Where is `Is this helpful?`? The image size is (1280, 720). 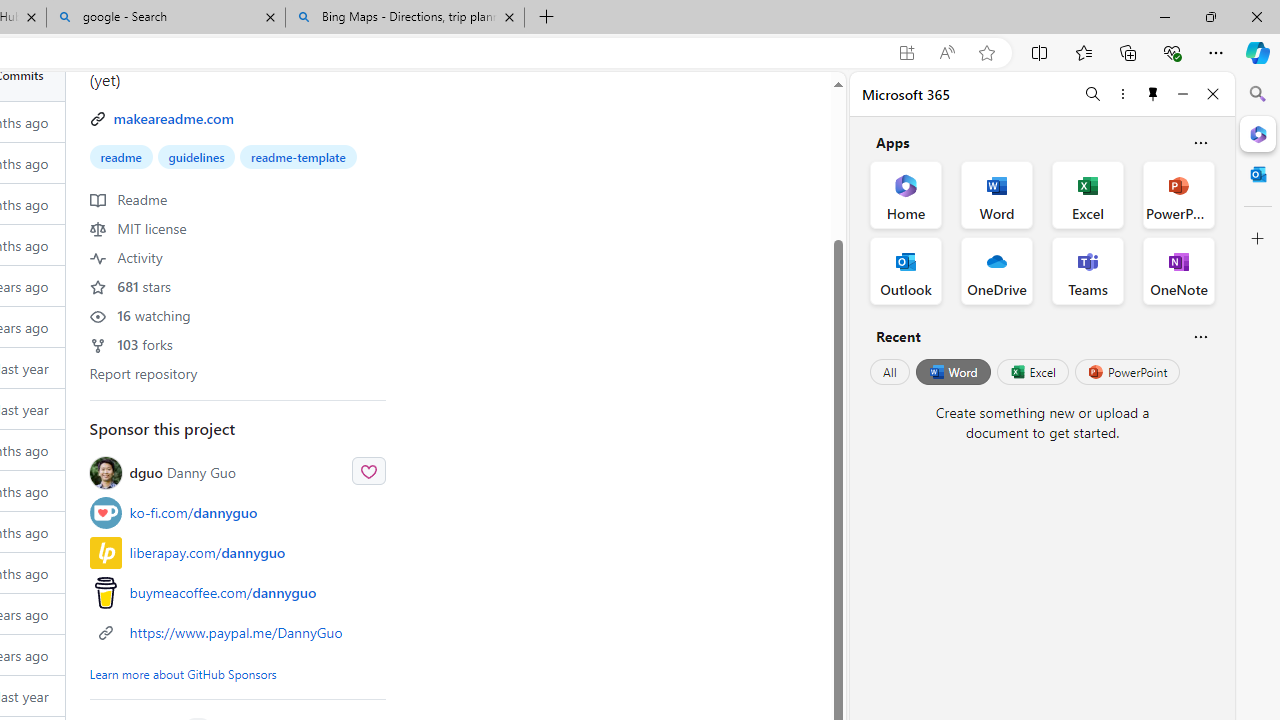 Is this helpful? is located at coordinates (1200, 336).